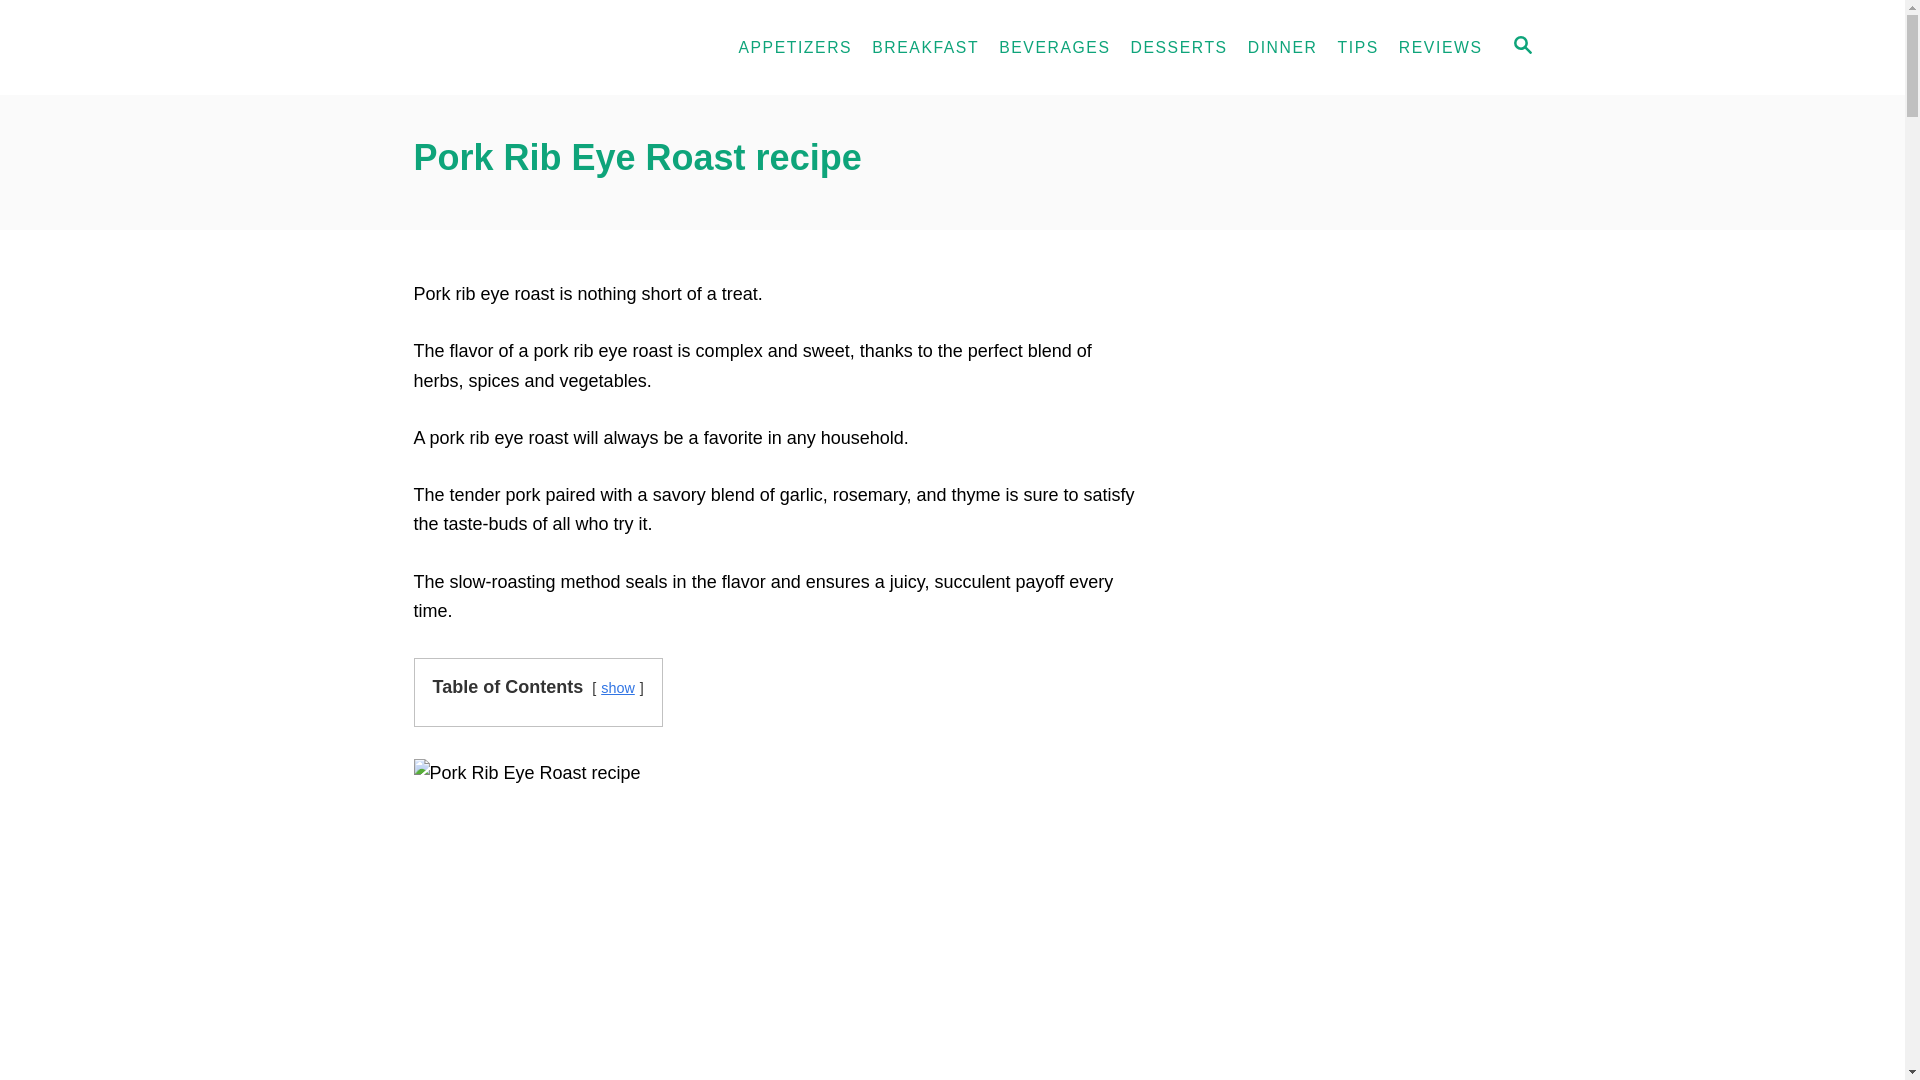 Image resolution: width=1920 pixels, height=1080 pixels. I want to click on Kitchenarry, so click(520, 48).